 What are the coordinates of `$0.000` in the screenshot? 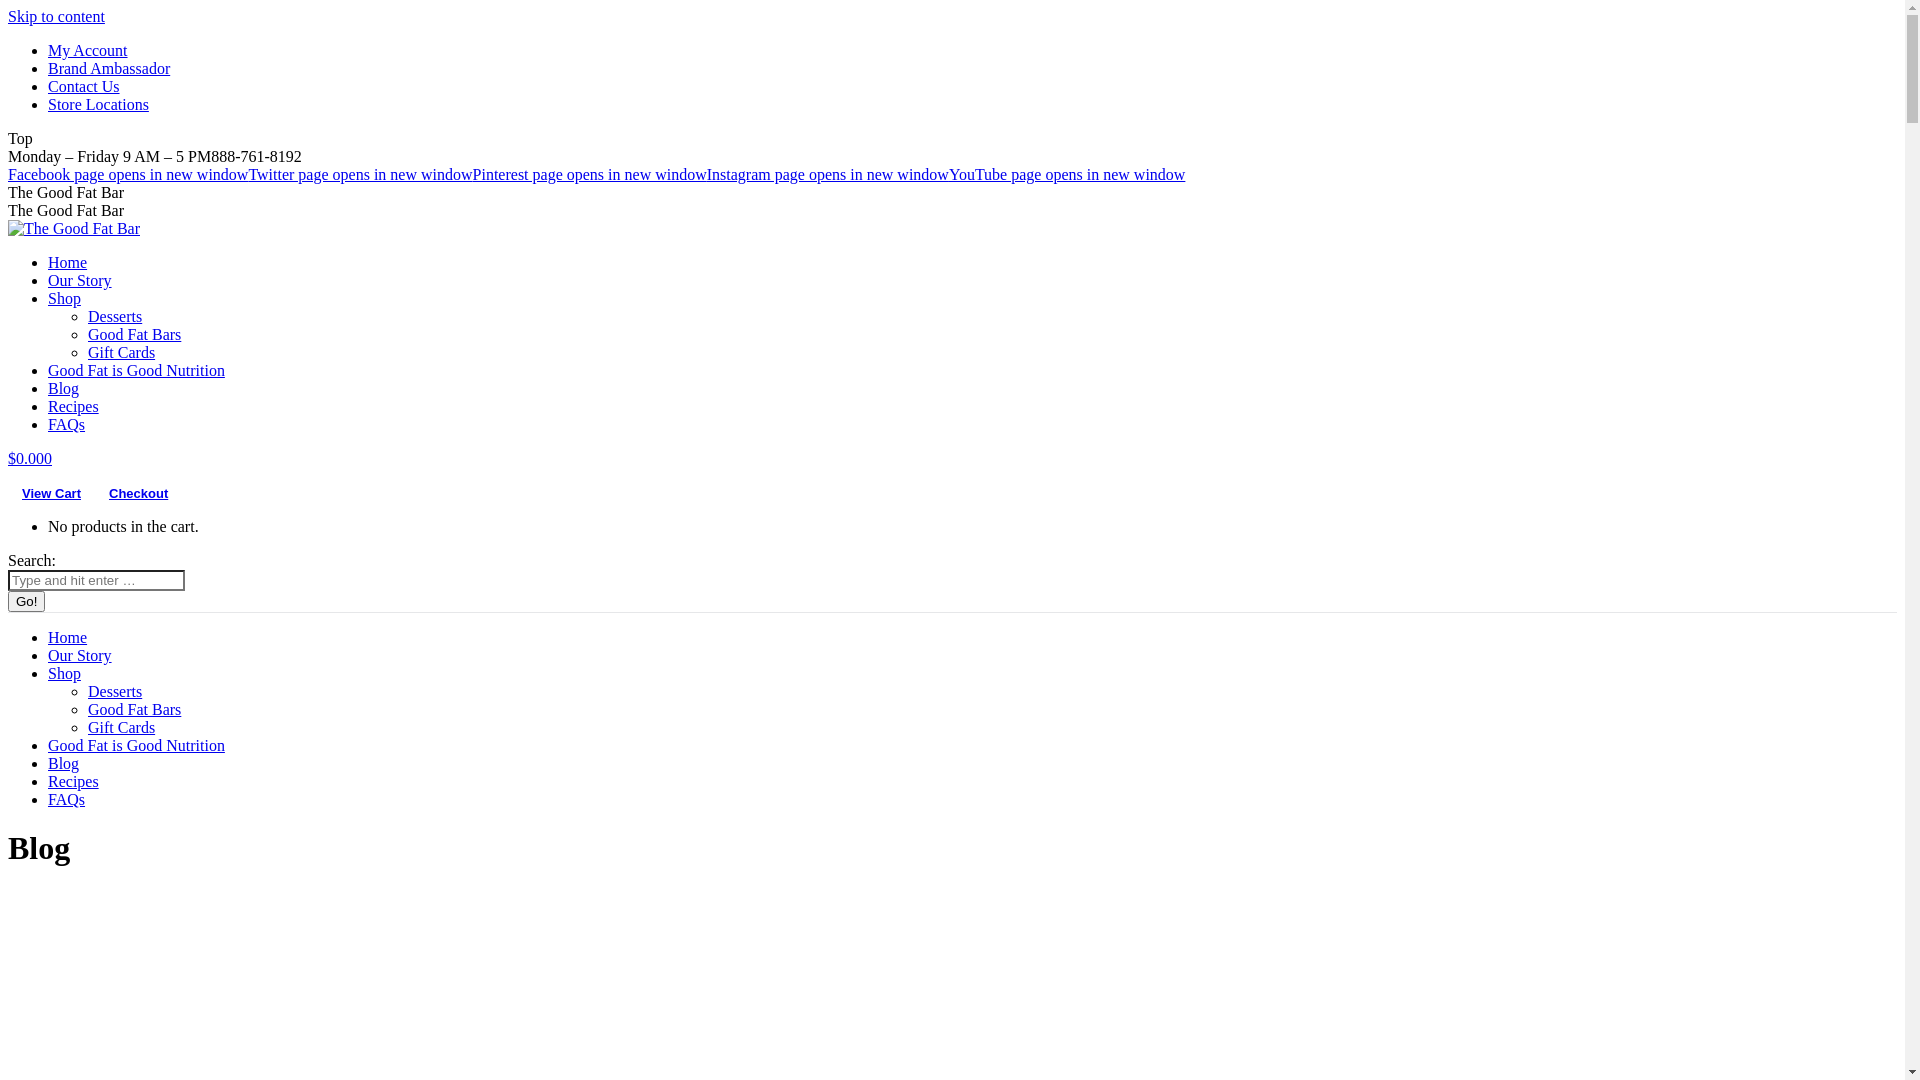 It's located at (30, 458).